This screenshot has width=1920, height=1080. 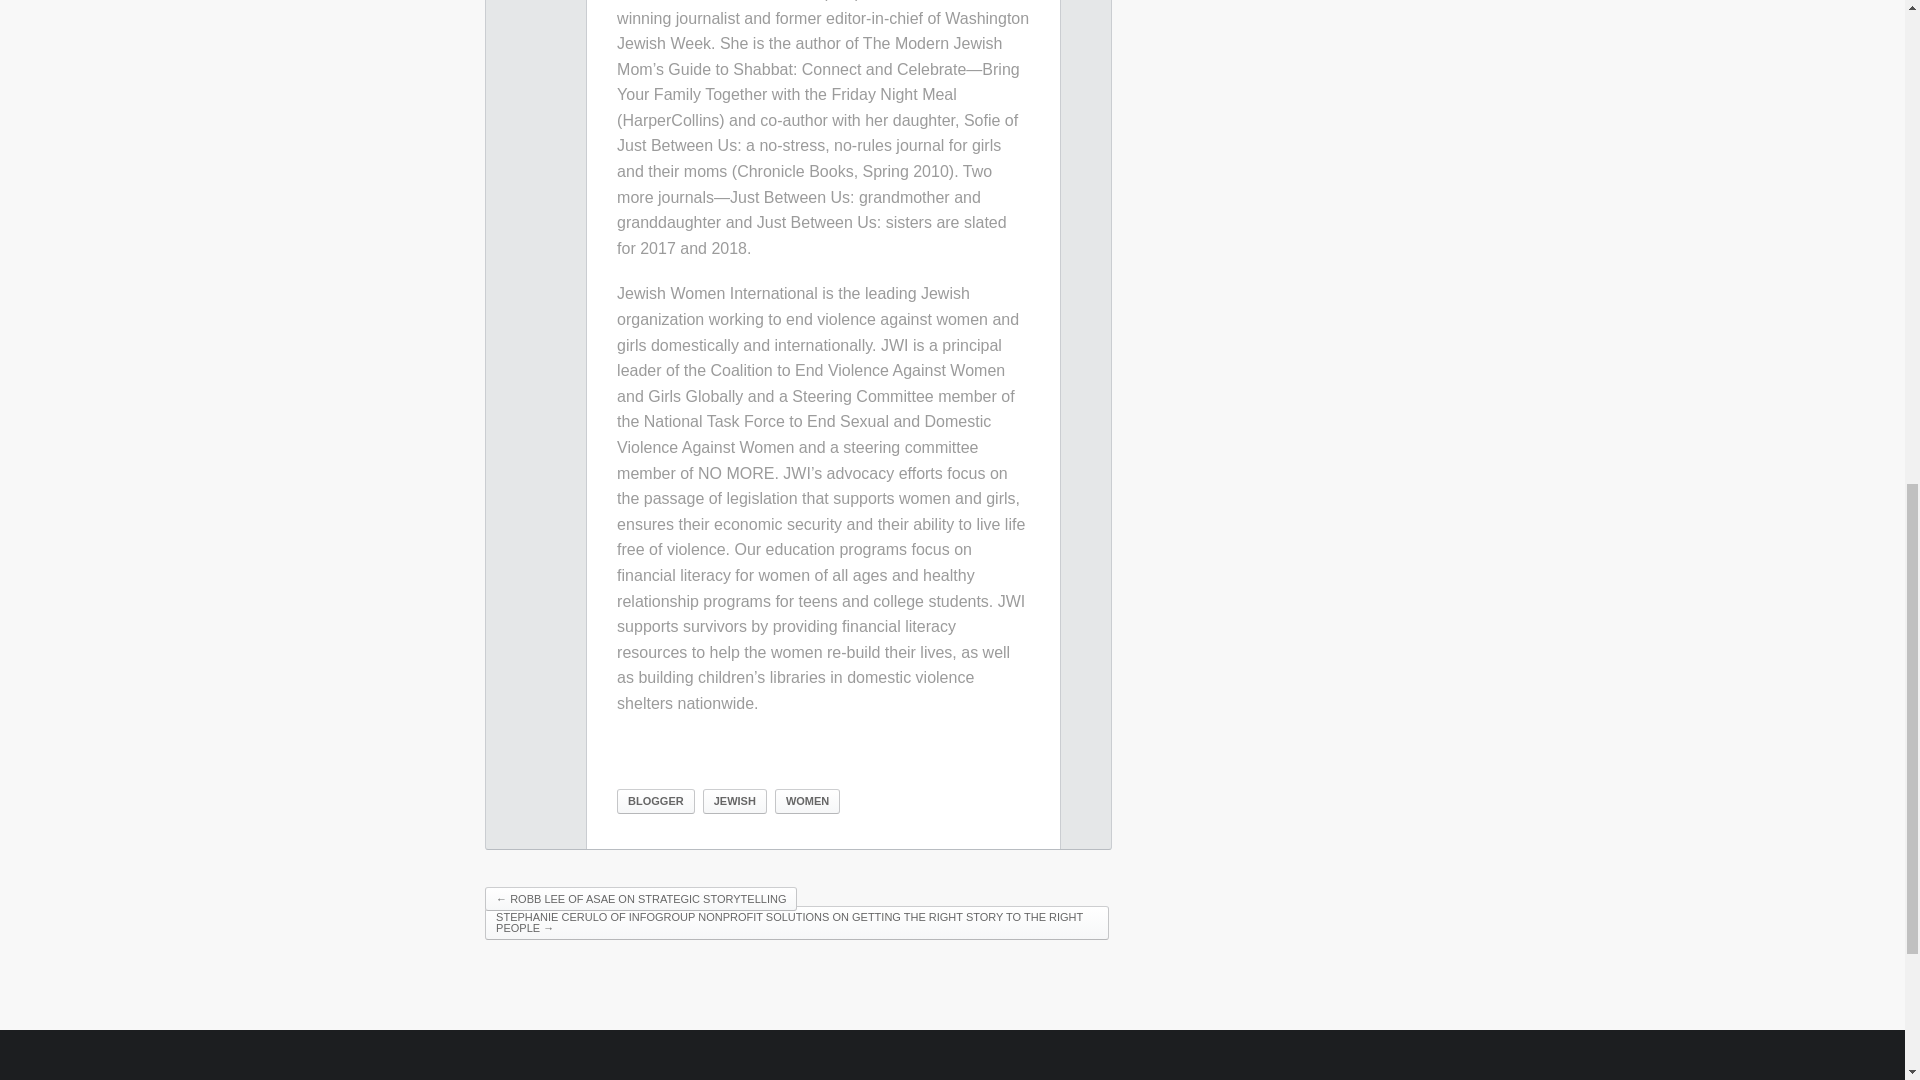 What do you see at coordinates (808, 802) in the screenshot?
I see `WOMEN` at bounding box center [808, 802].